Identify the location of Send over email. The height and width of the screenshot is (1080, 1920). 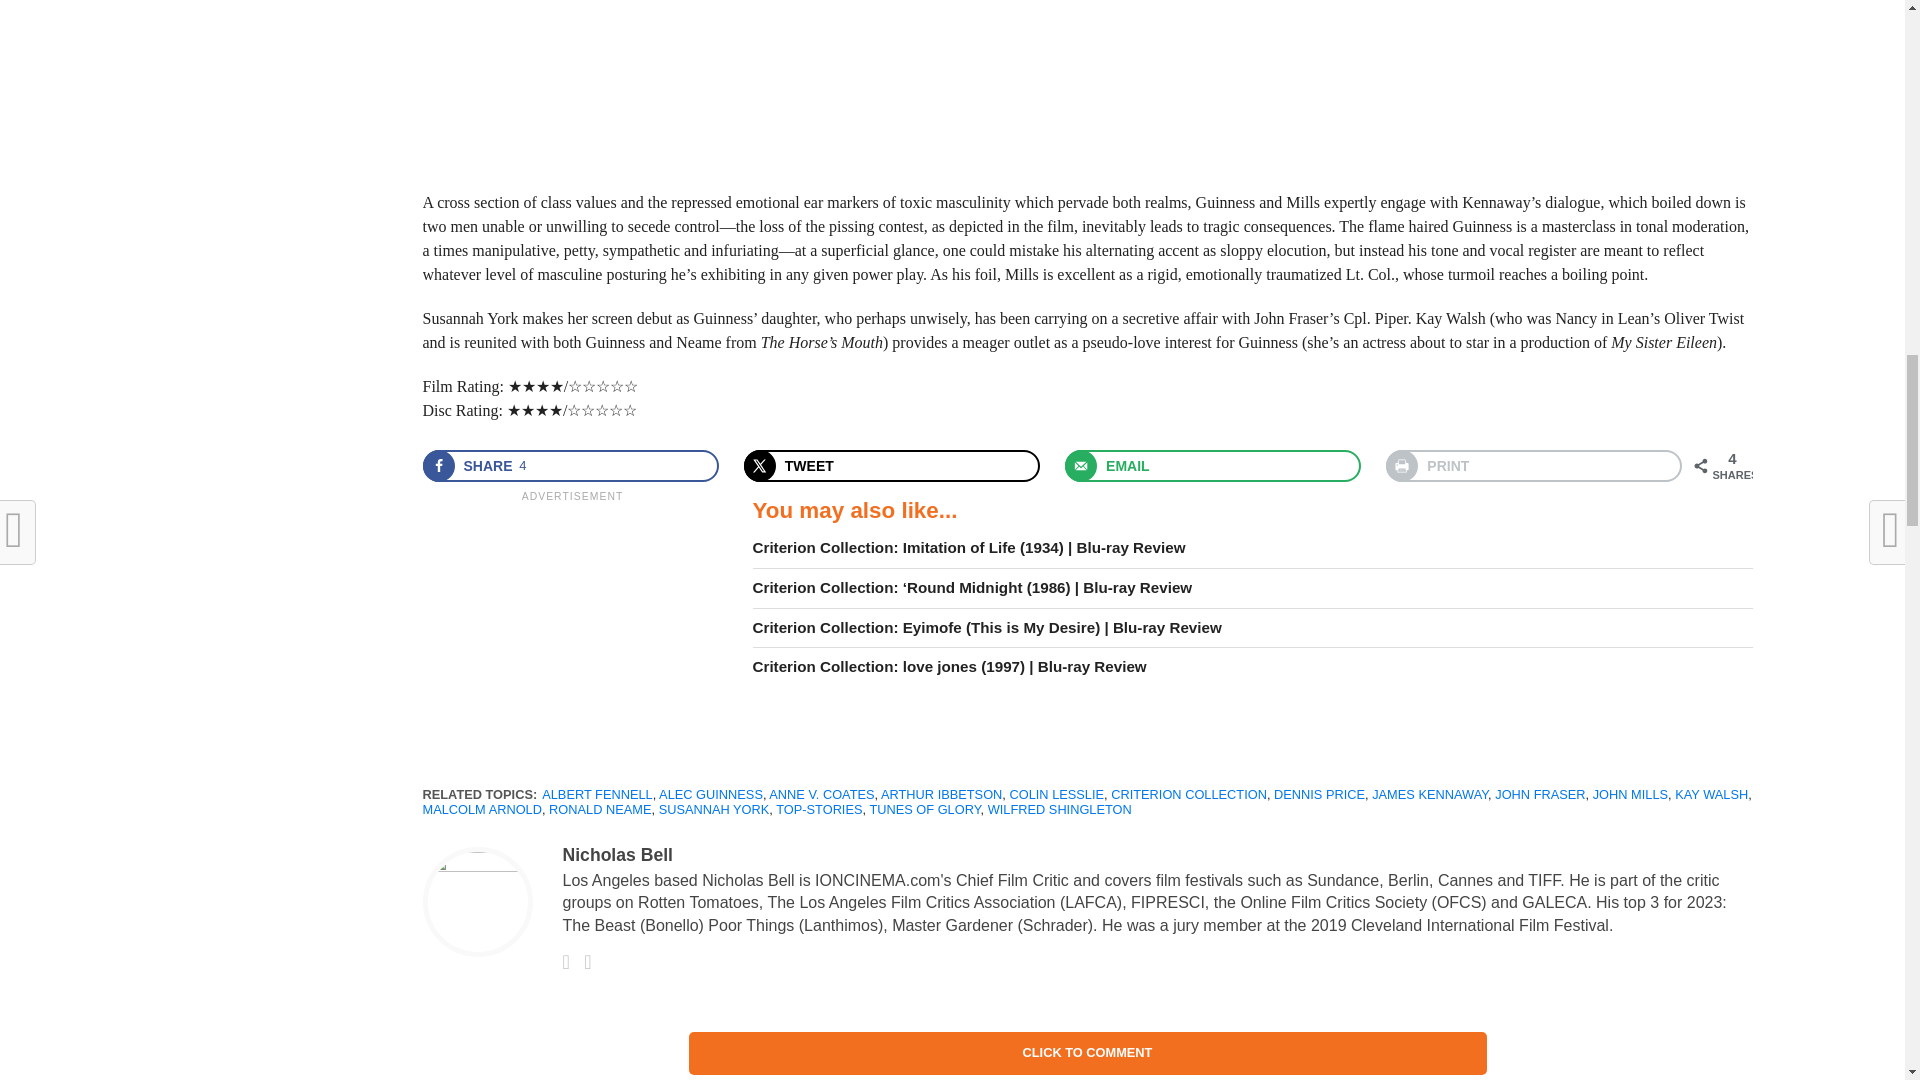
(1213, 466).